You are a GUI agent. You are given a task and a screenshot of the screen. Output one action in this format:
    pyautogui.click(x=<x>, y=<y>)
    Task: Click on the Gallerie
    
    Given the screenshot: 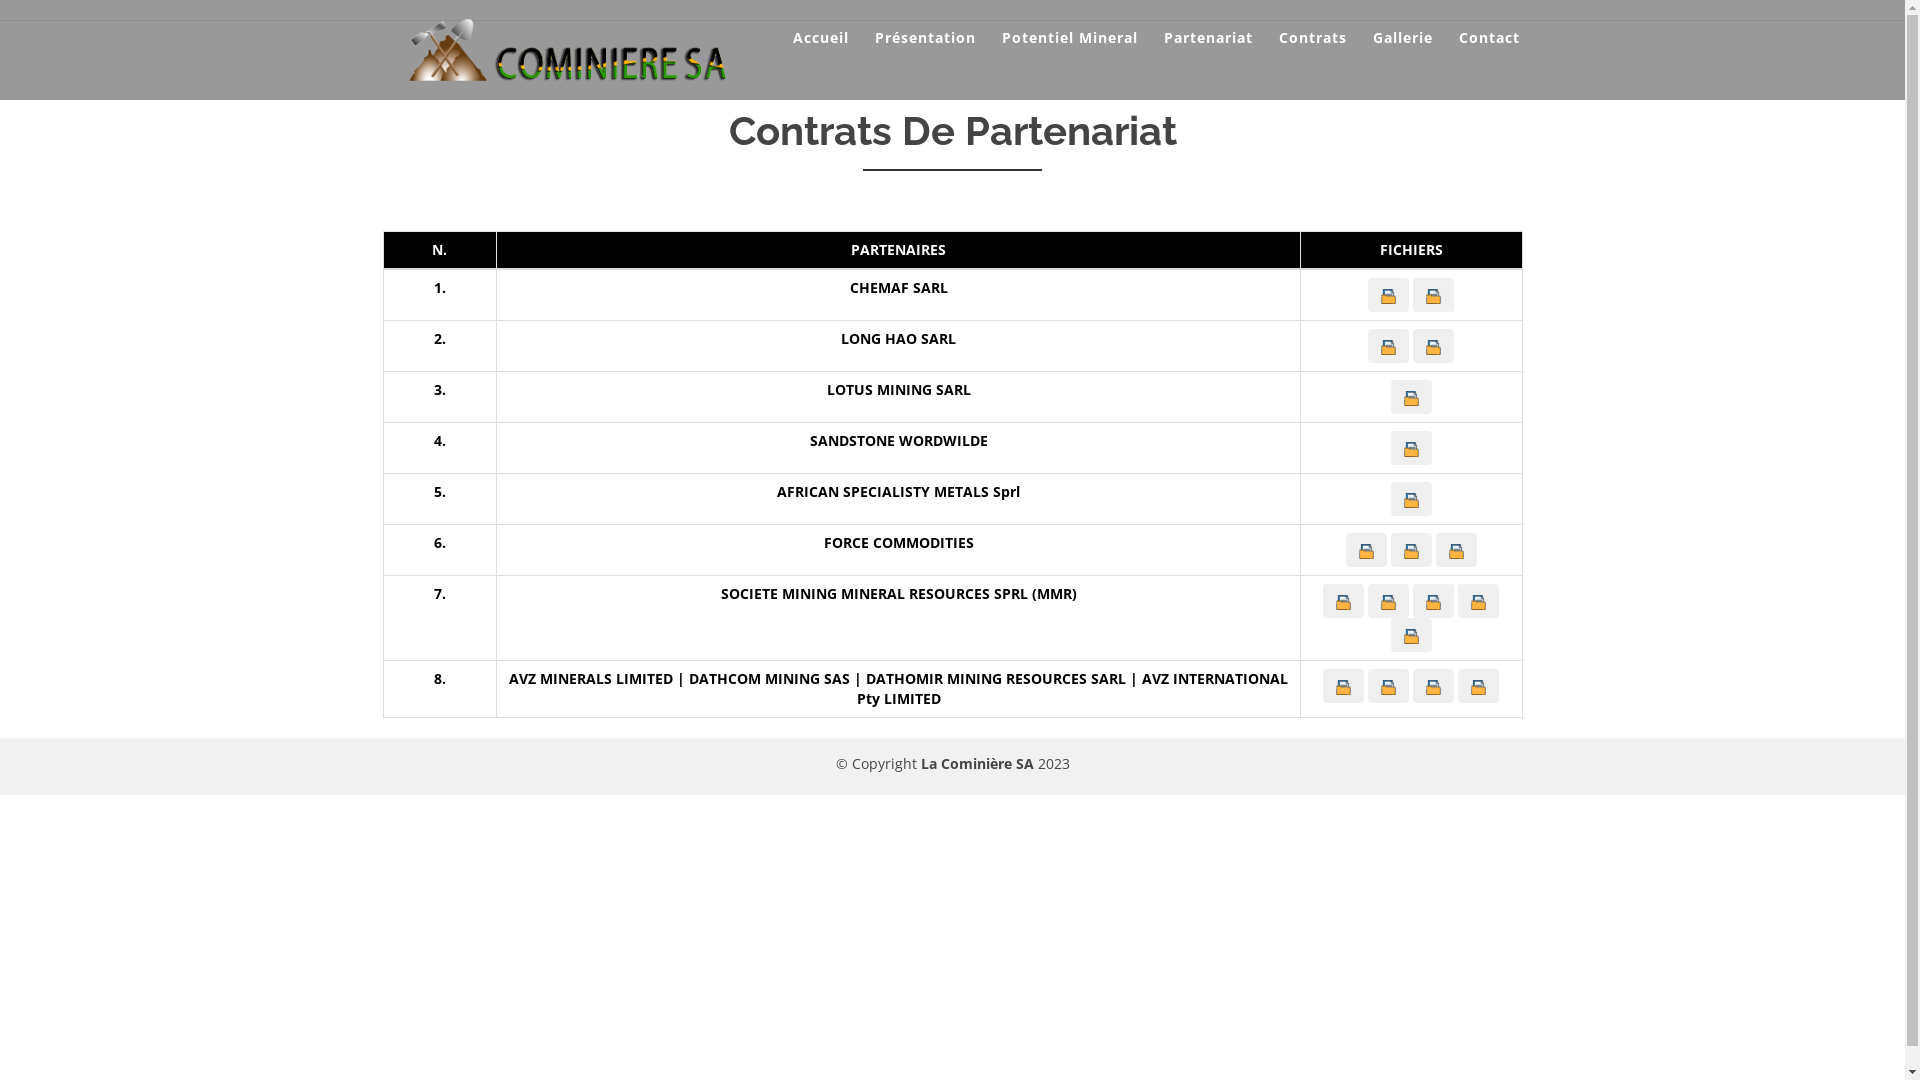 What is the action you would take?
    pyautogui.click(x=1403, y=38)
    